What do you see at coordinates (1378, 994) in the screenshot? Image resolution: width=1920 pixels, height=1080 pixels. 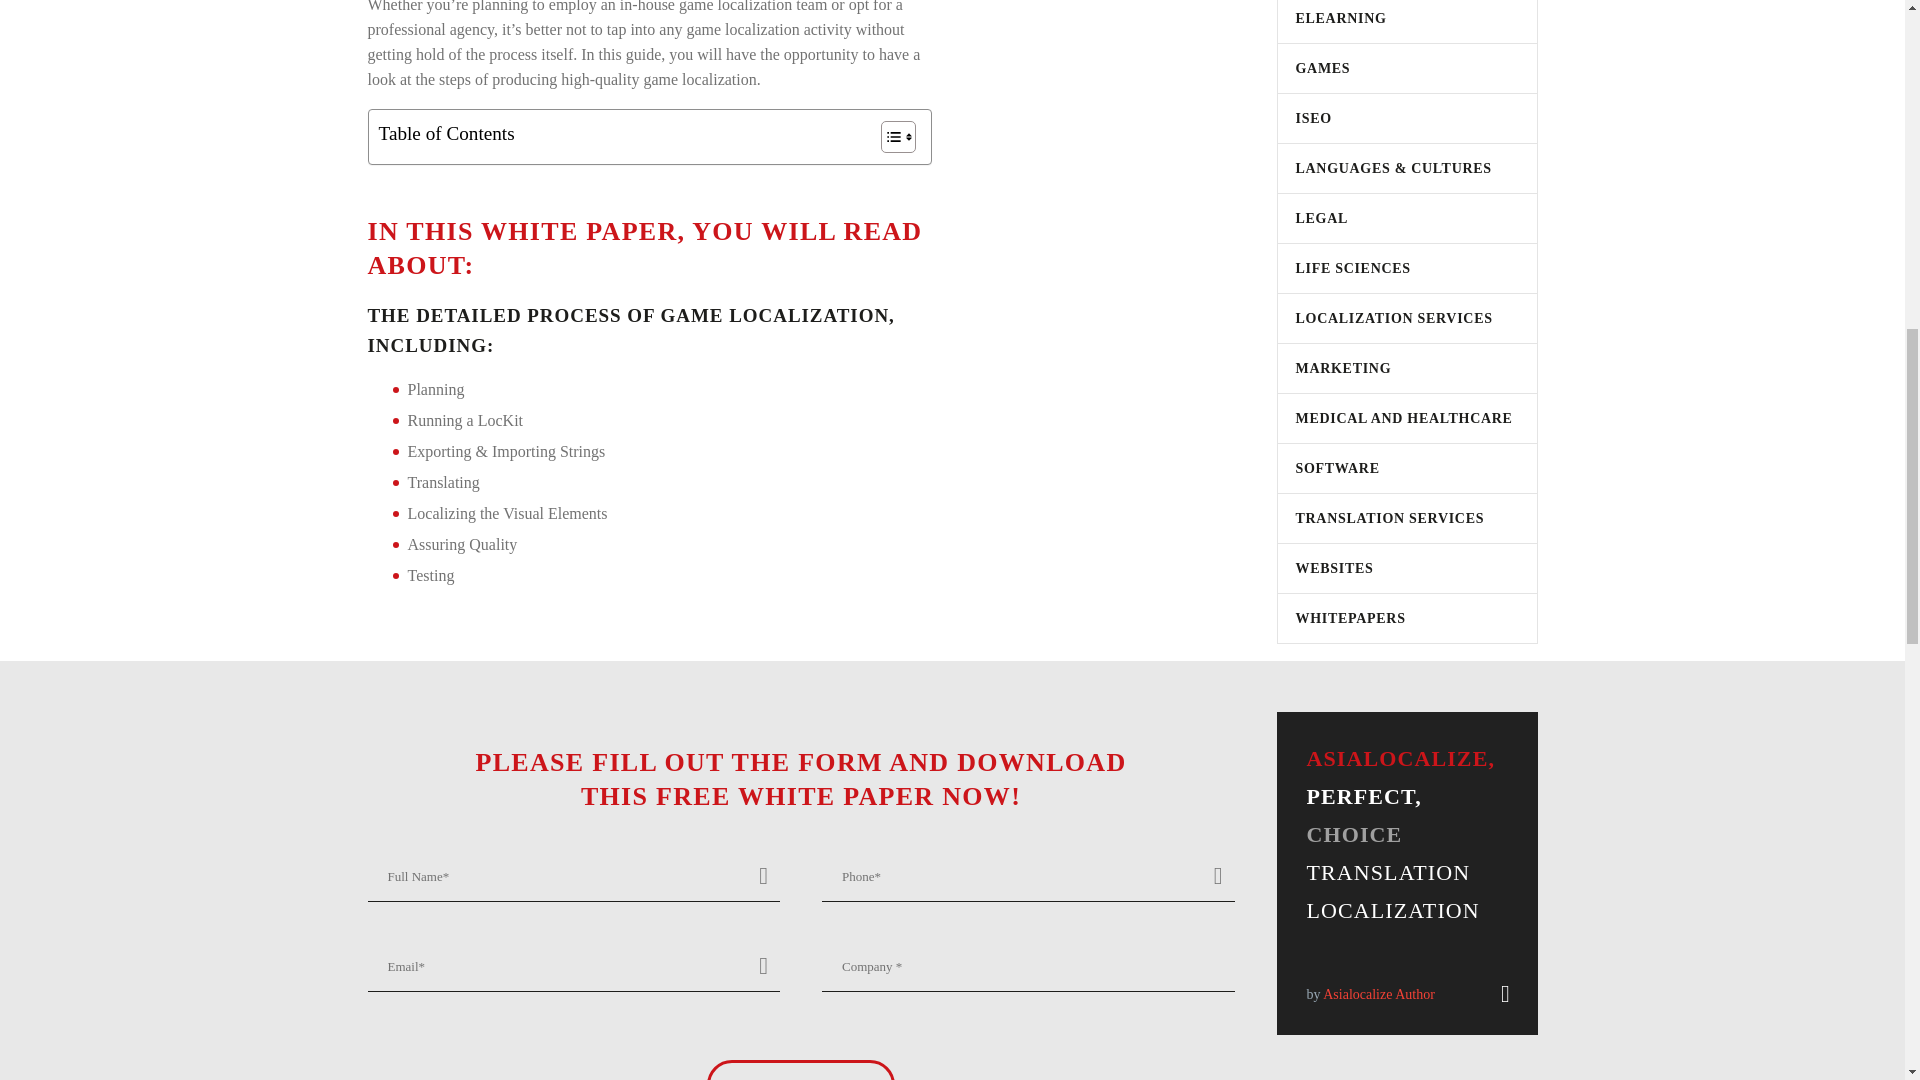 I see `Asialocalize Author` at bounding box center [1378, 994].